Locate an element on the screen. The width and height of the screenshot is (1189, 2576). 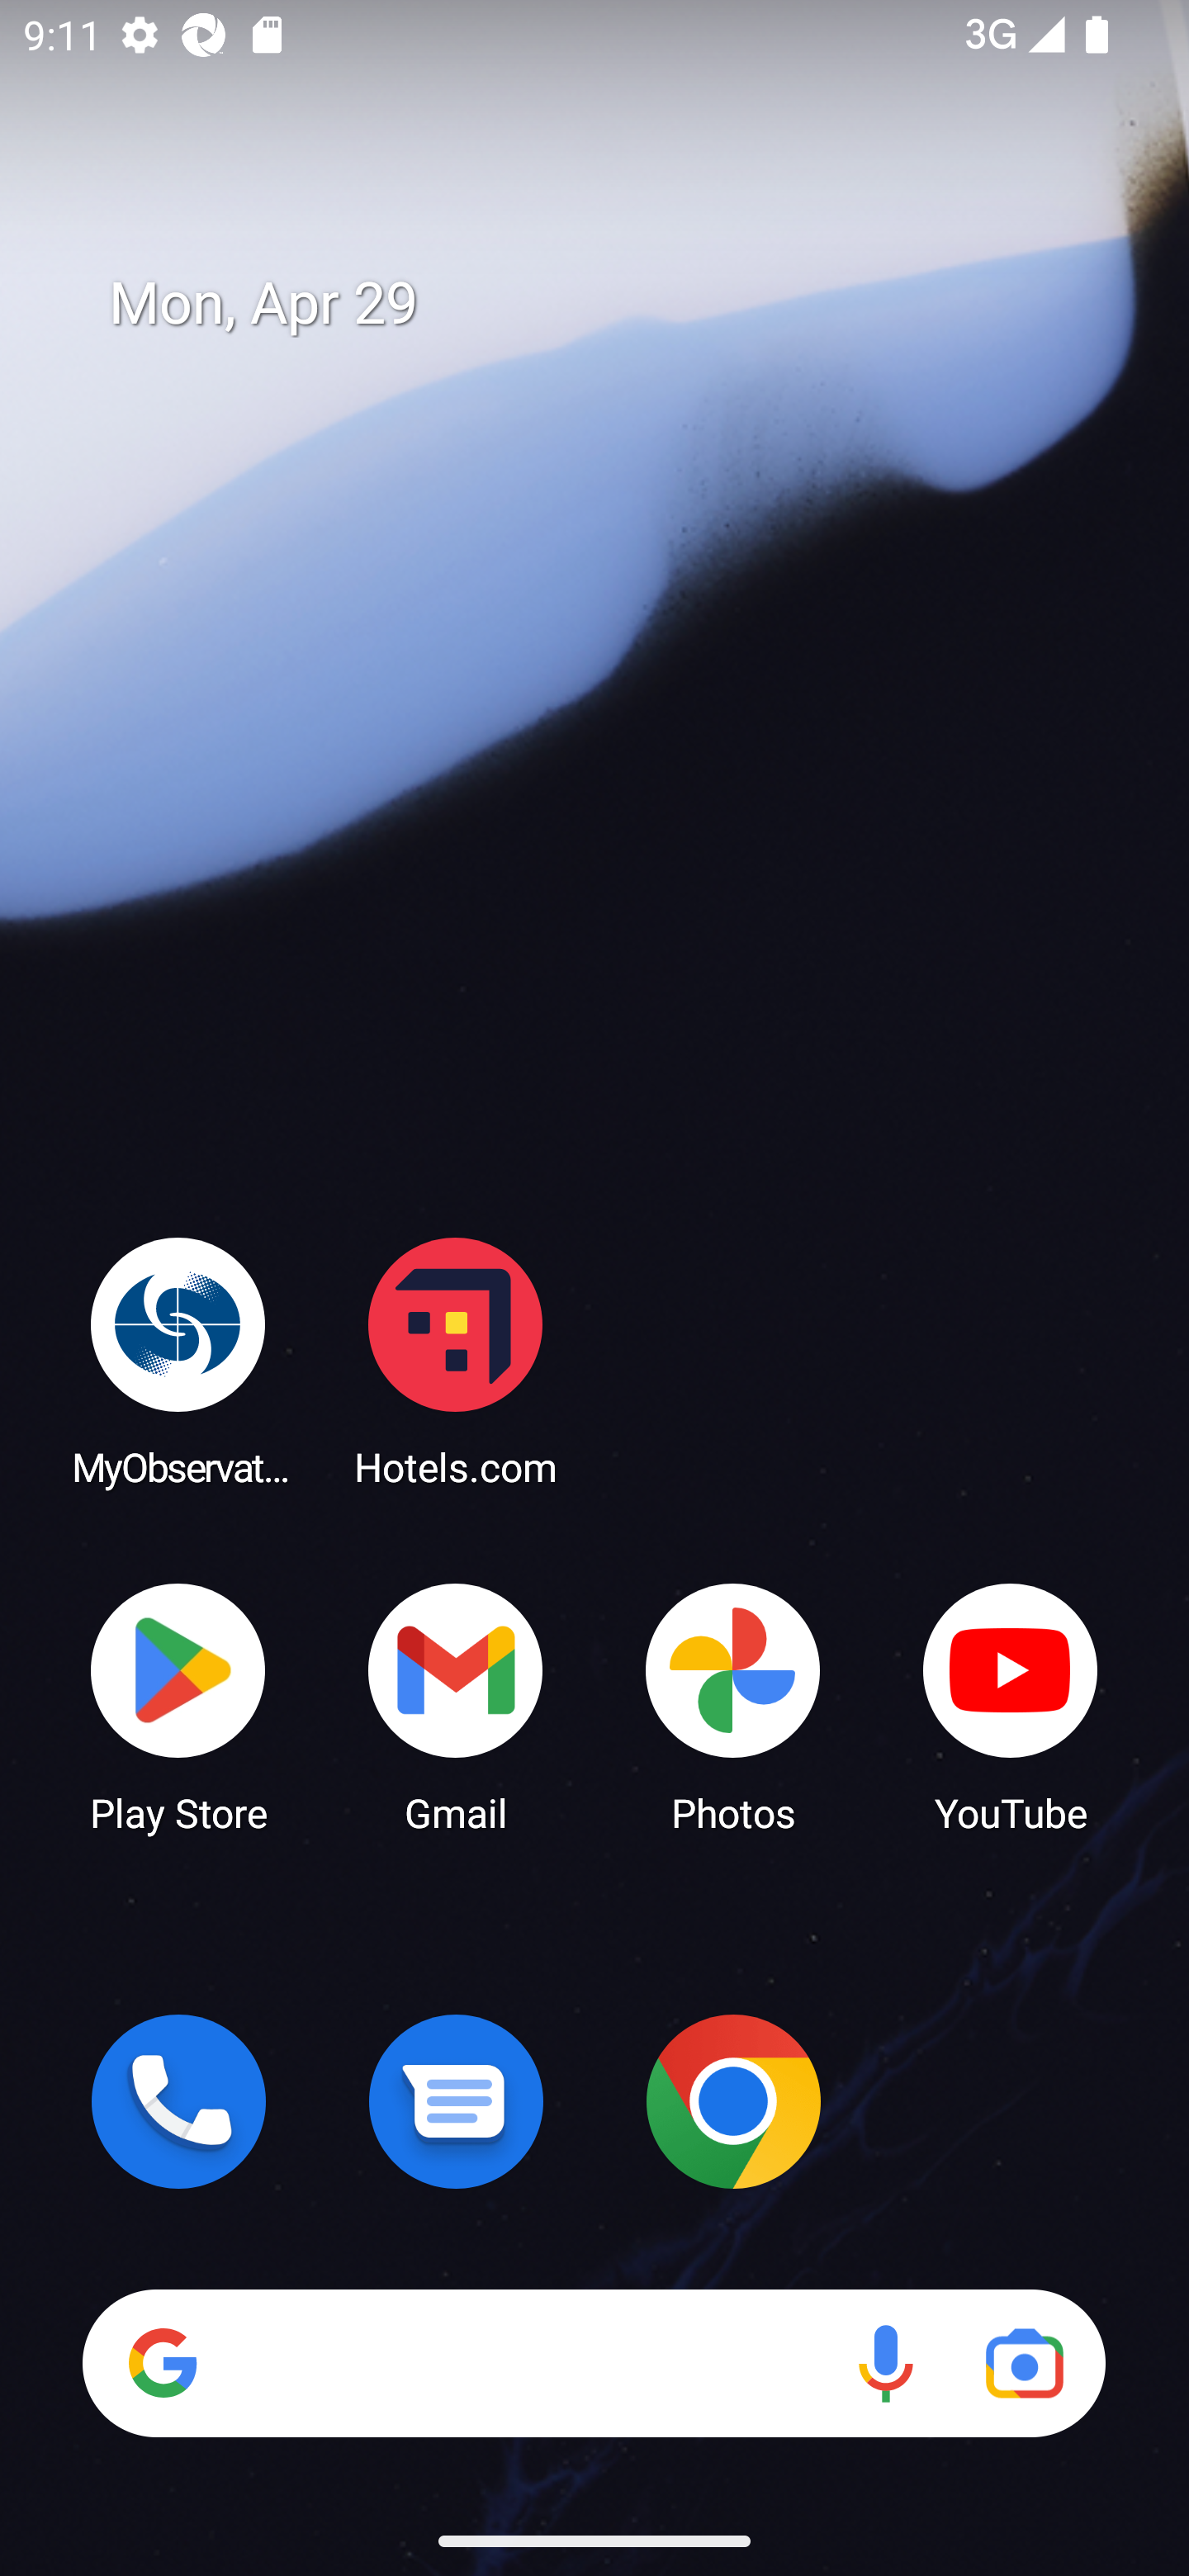
Photos is located at coordinates (733, 1706).